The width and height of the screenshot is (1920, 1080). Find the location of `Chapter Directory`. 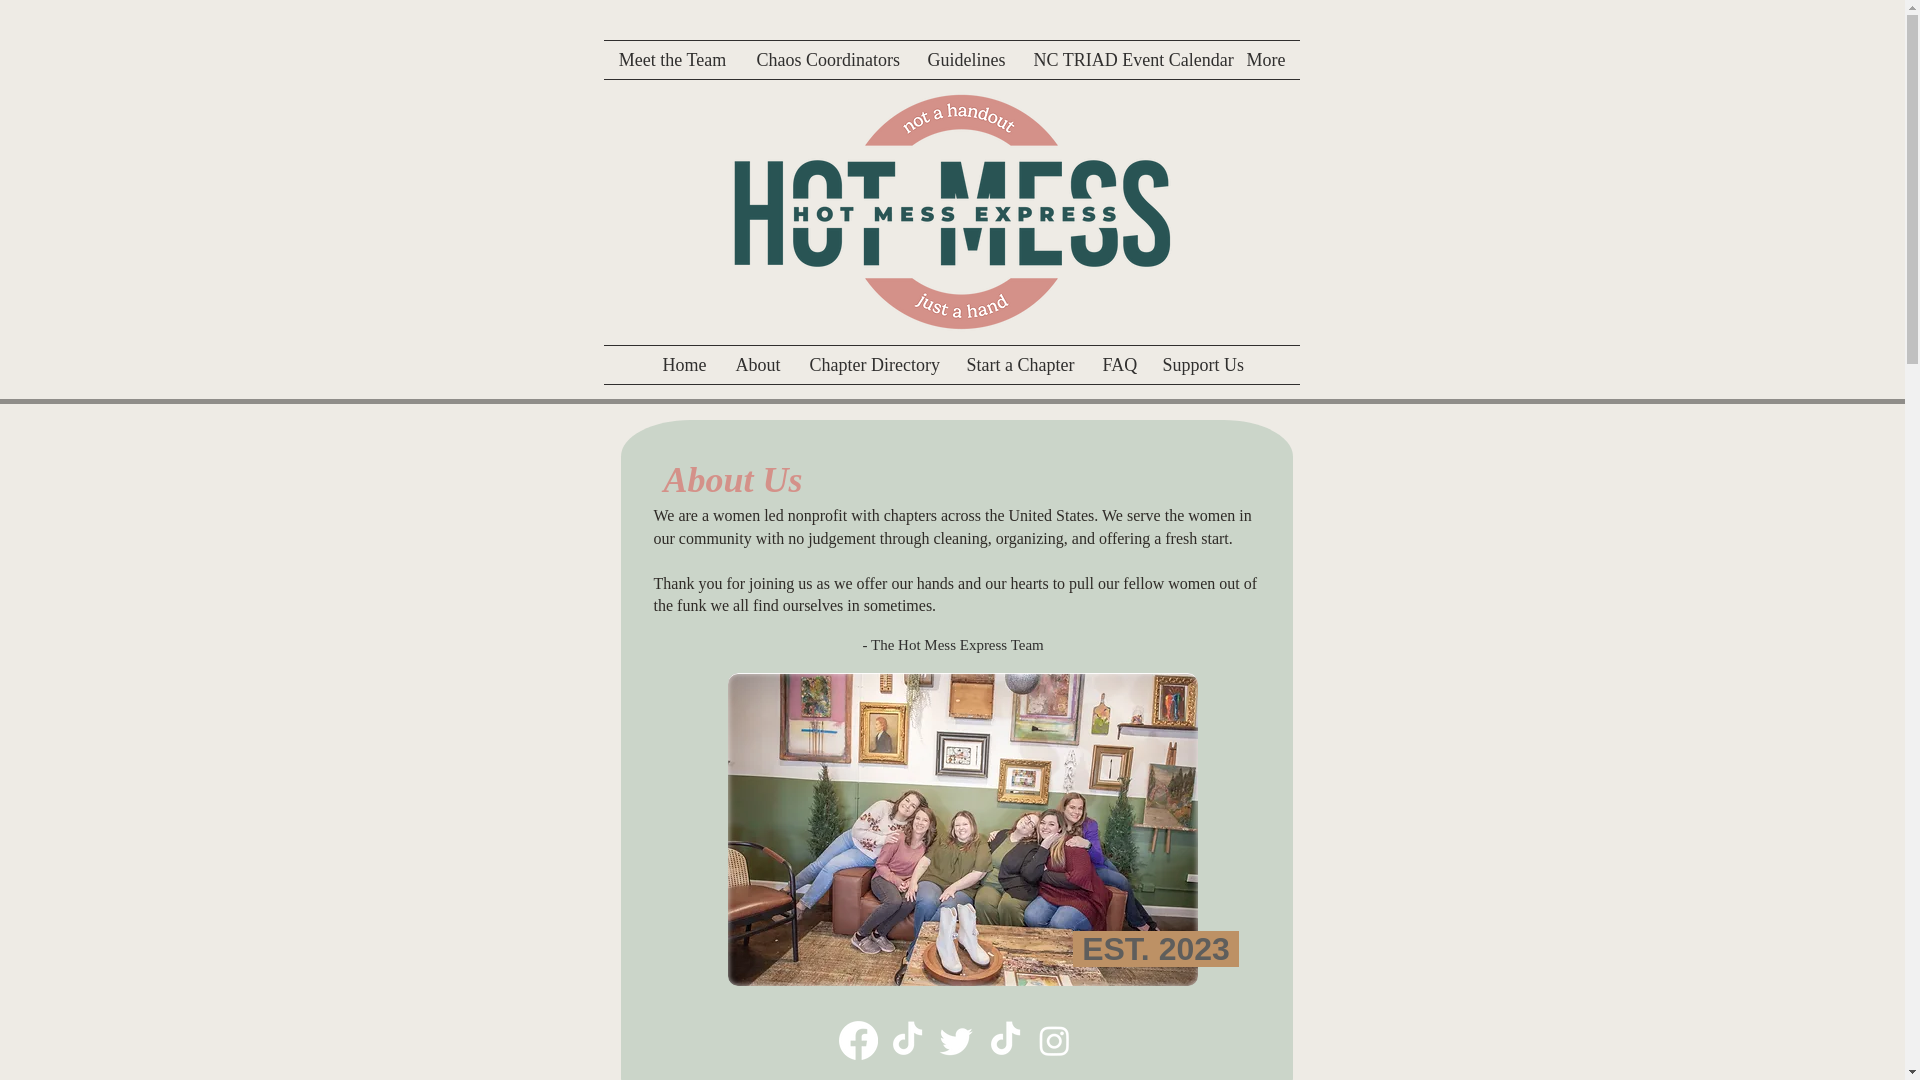

Chapter Directory is located at coordinates (872, 364).